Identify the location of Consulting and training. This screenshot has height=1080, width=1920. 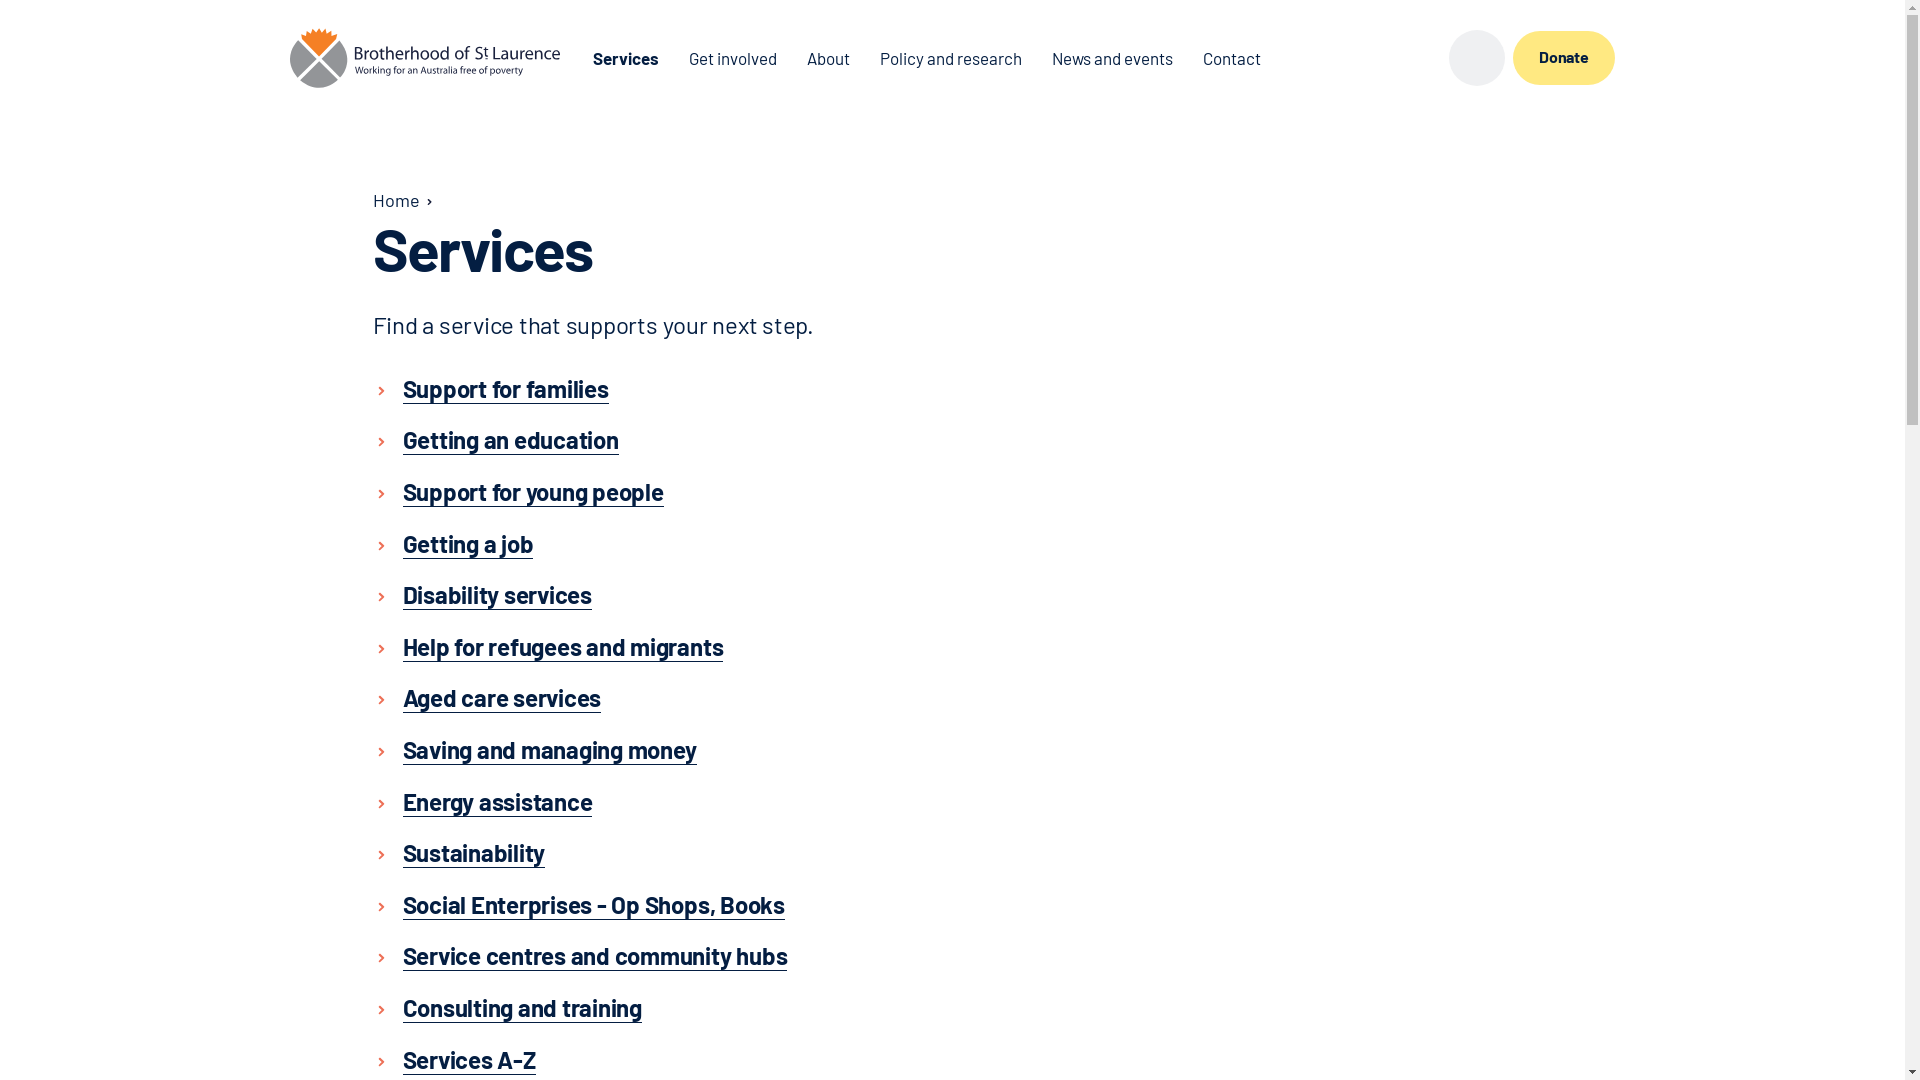
(522, 1008).